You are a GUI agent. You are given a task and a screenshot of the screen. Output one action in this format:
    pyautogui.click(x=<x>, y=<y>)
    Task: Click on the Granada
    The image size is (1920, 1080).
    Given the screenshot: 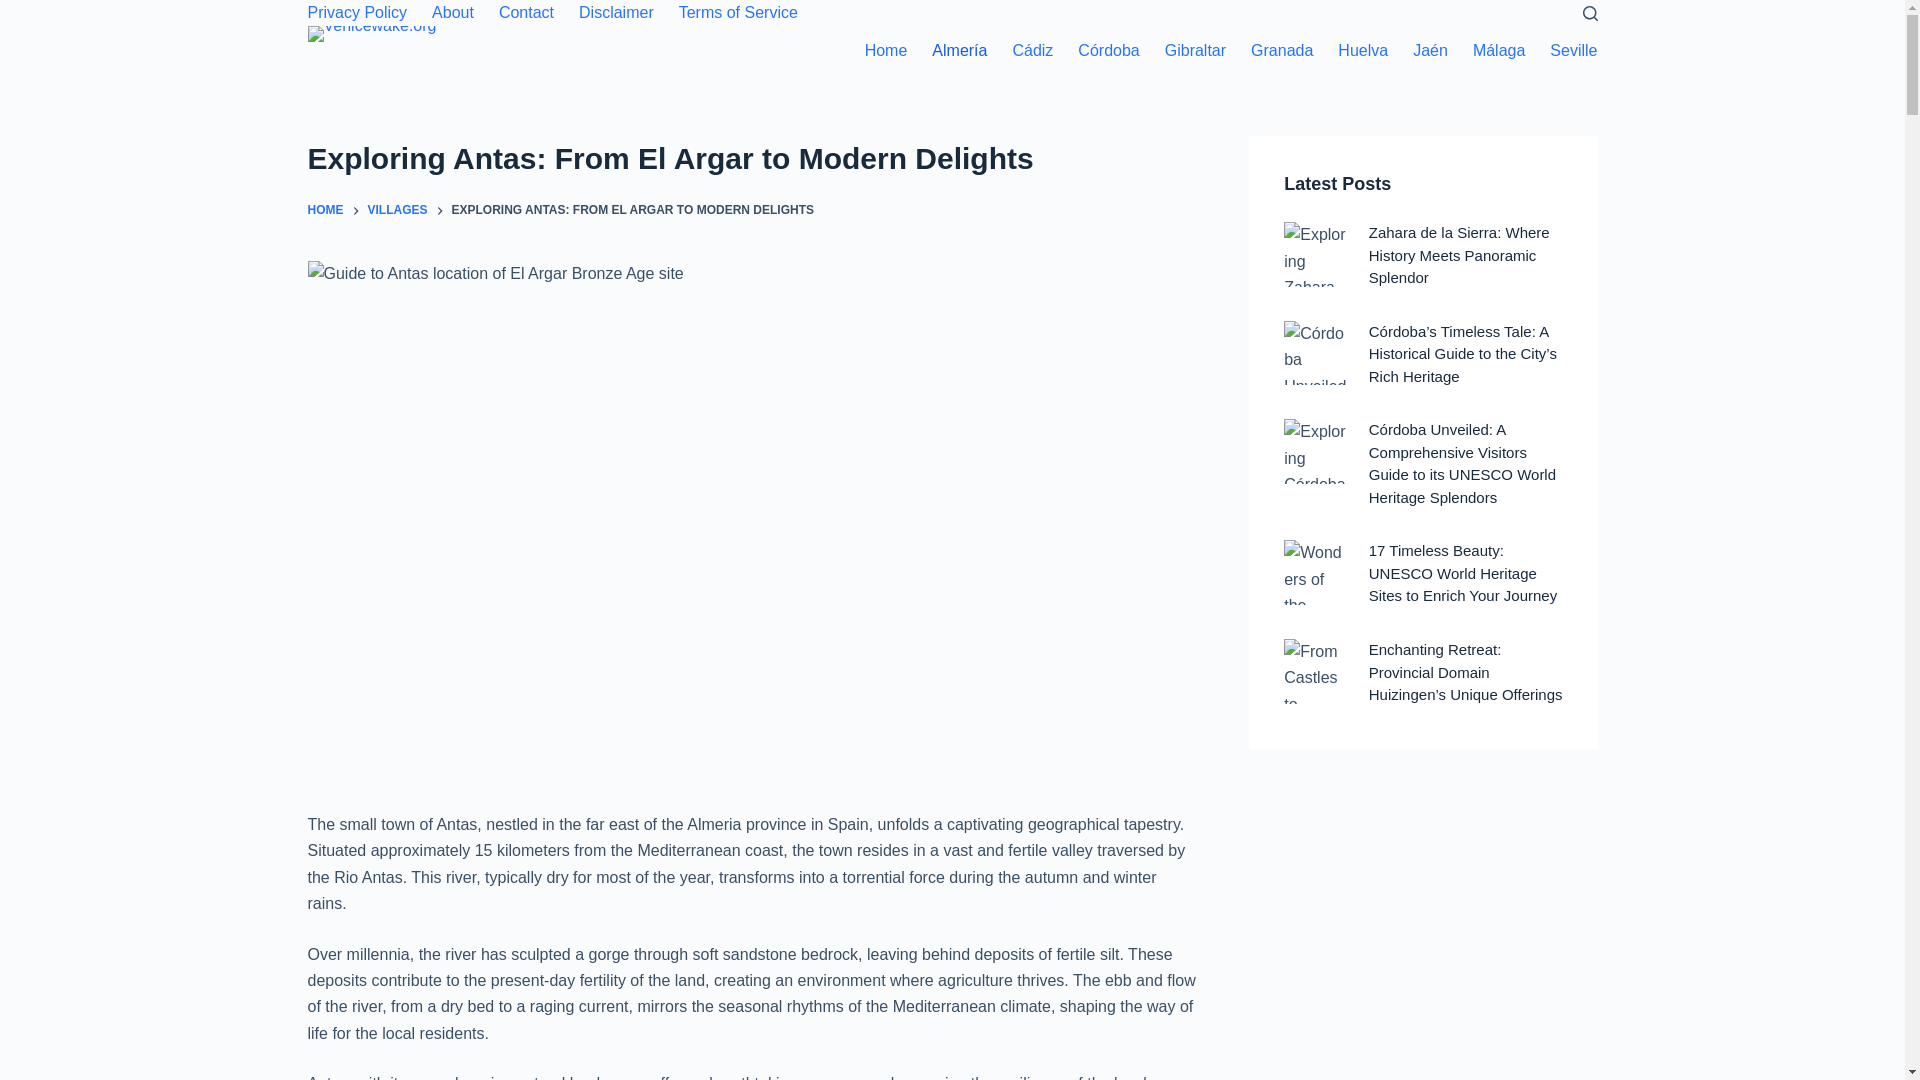 What is the action you would take?
    pyautogui.click(x=1282, y=50)
    